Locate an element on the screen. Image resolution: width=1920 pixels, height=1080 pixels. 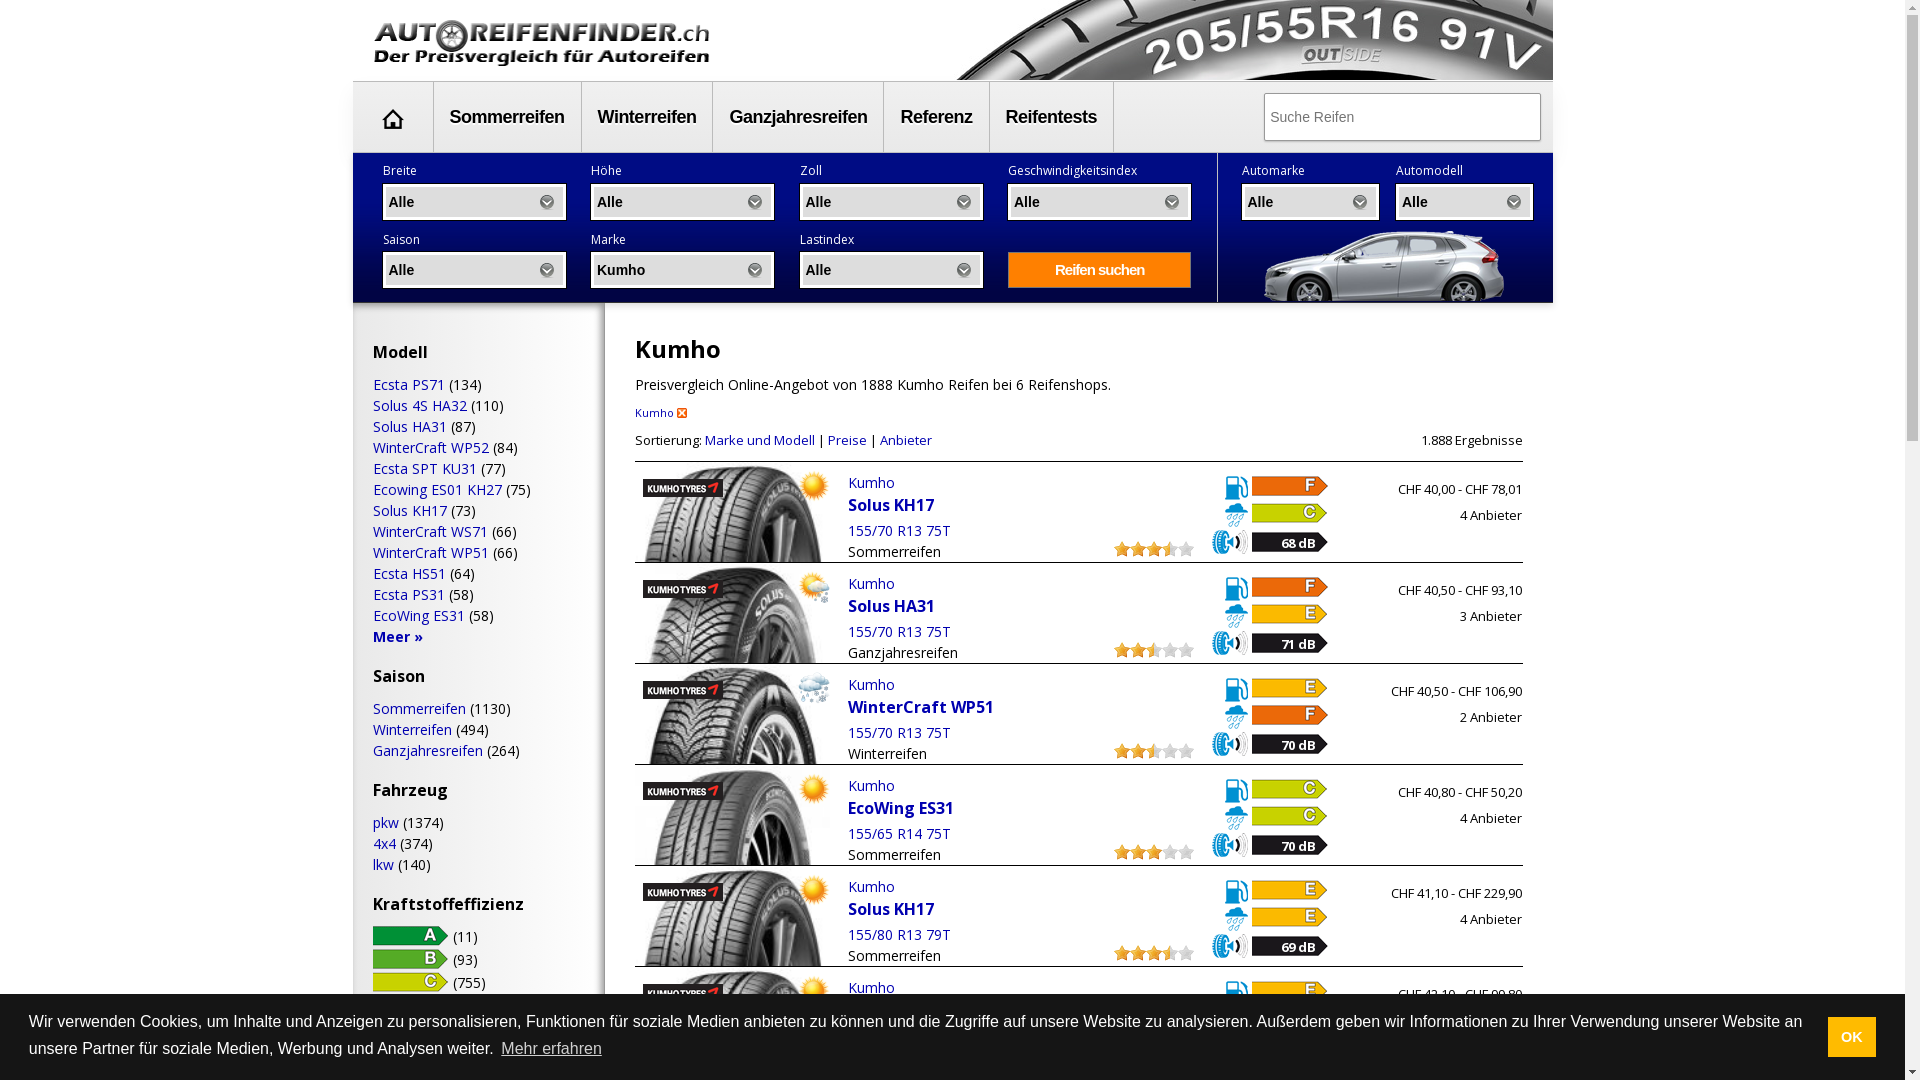
halve ster is located at coordinates (1170, 953).